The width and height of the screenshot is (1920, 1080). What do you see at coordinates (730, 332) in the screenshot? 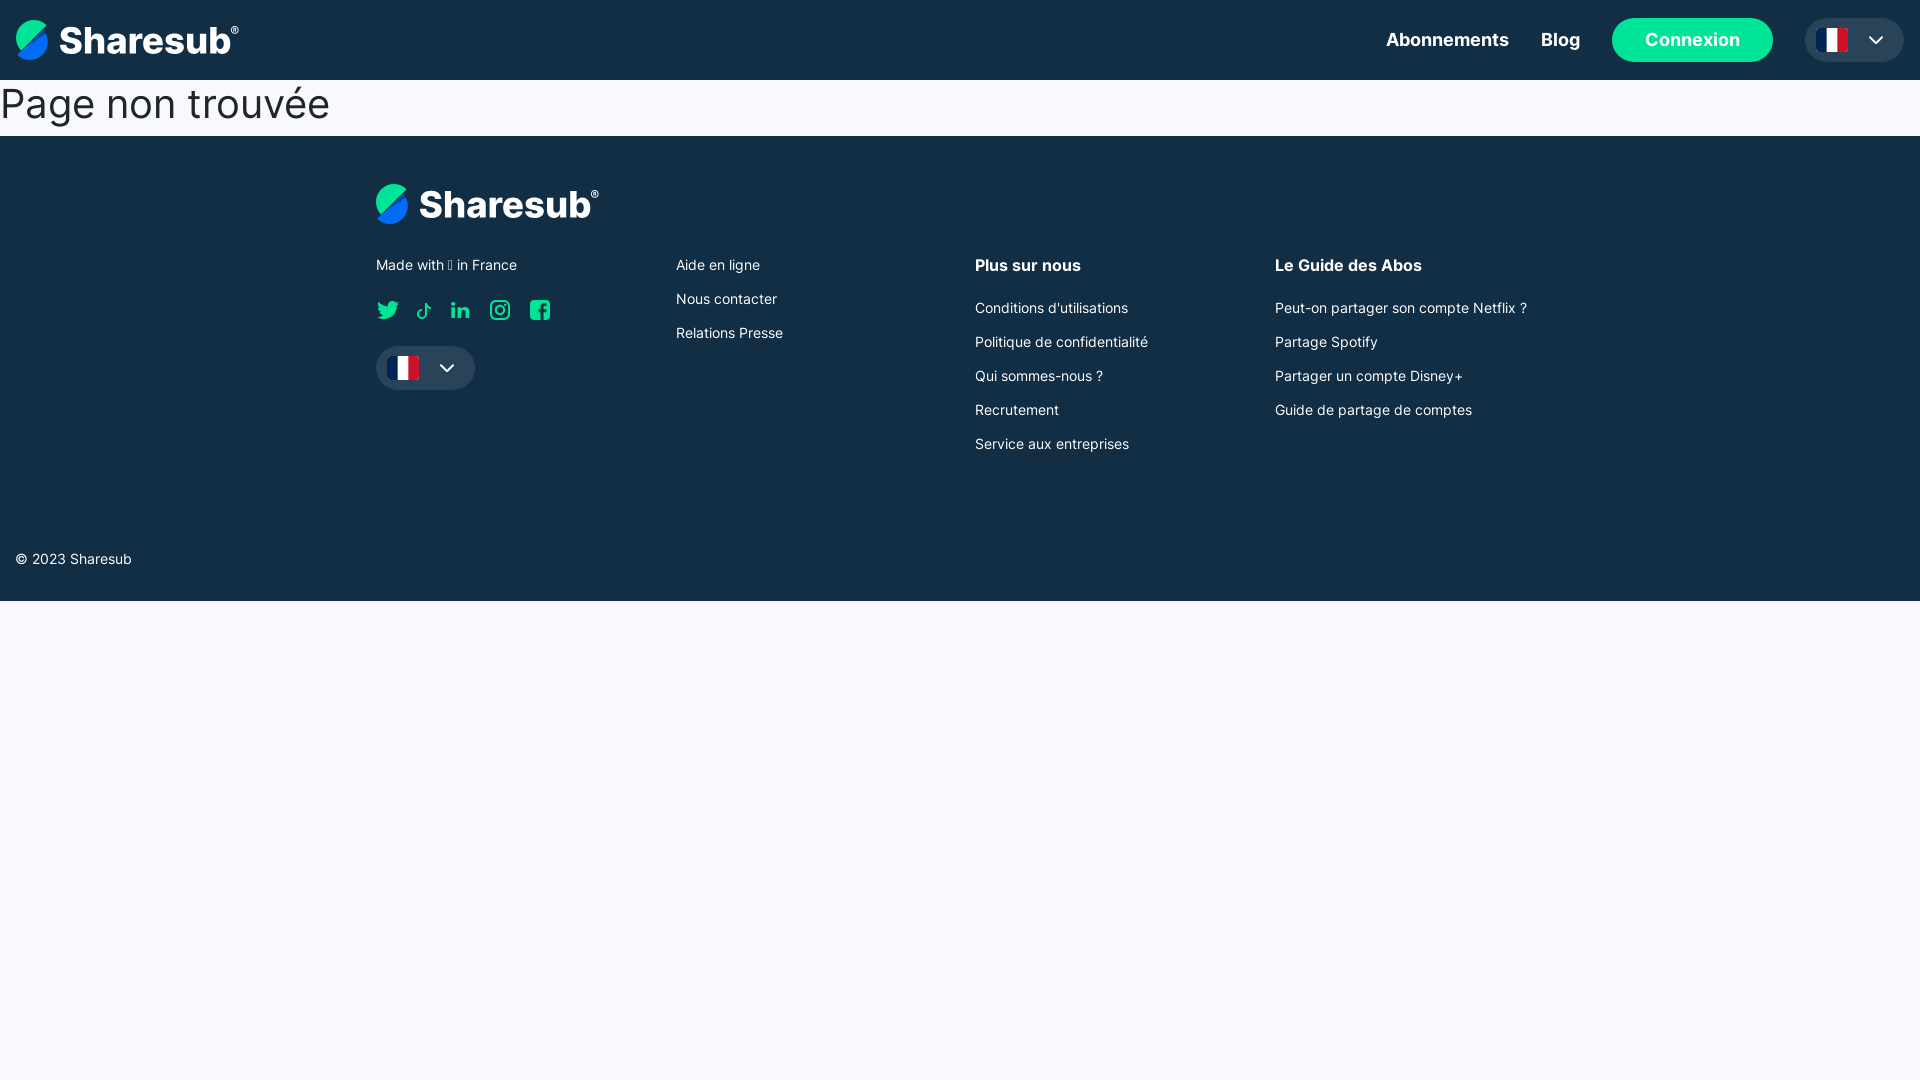
I see `Relations Presse` at bounding box center [730, 332].